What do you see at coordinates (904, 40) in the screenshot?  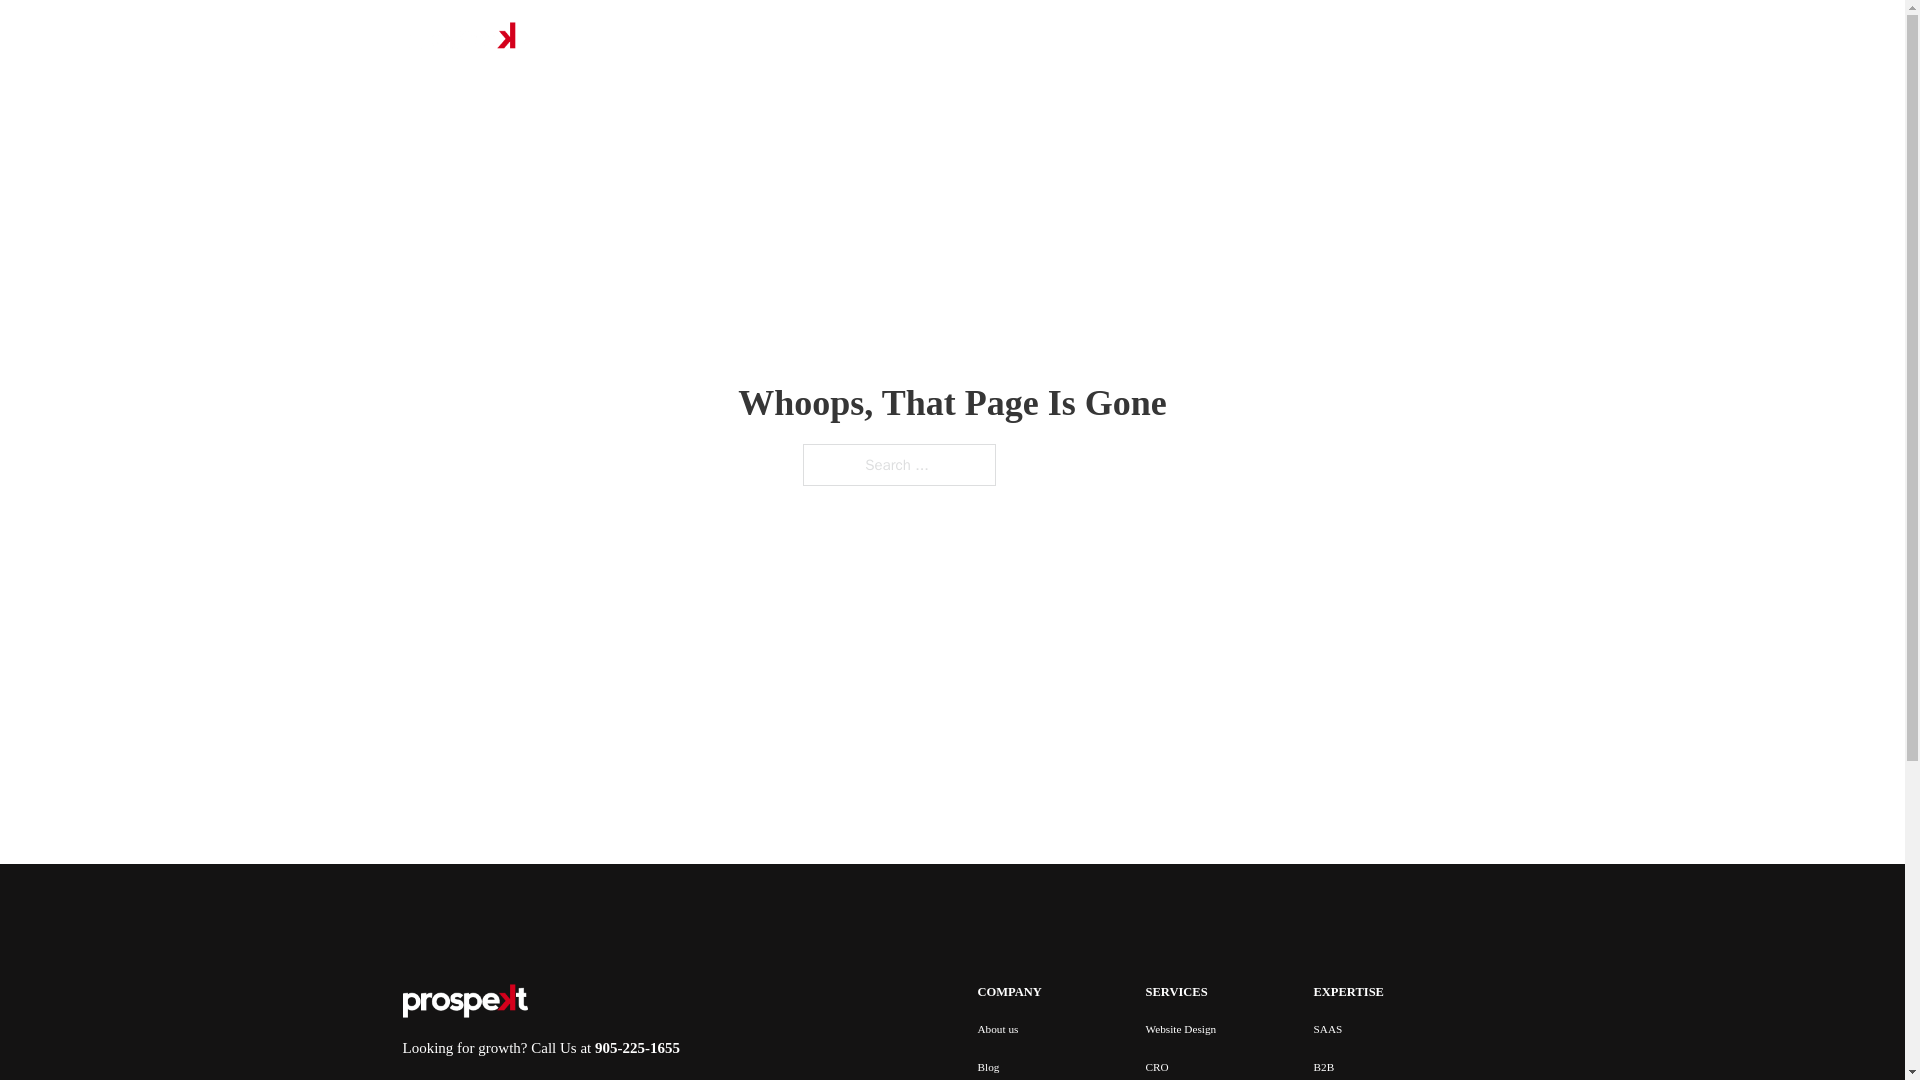 I see `Work` at bounding box center [904, 40].